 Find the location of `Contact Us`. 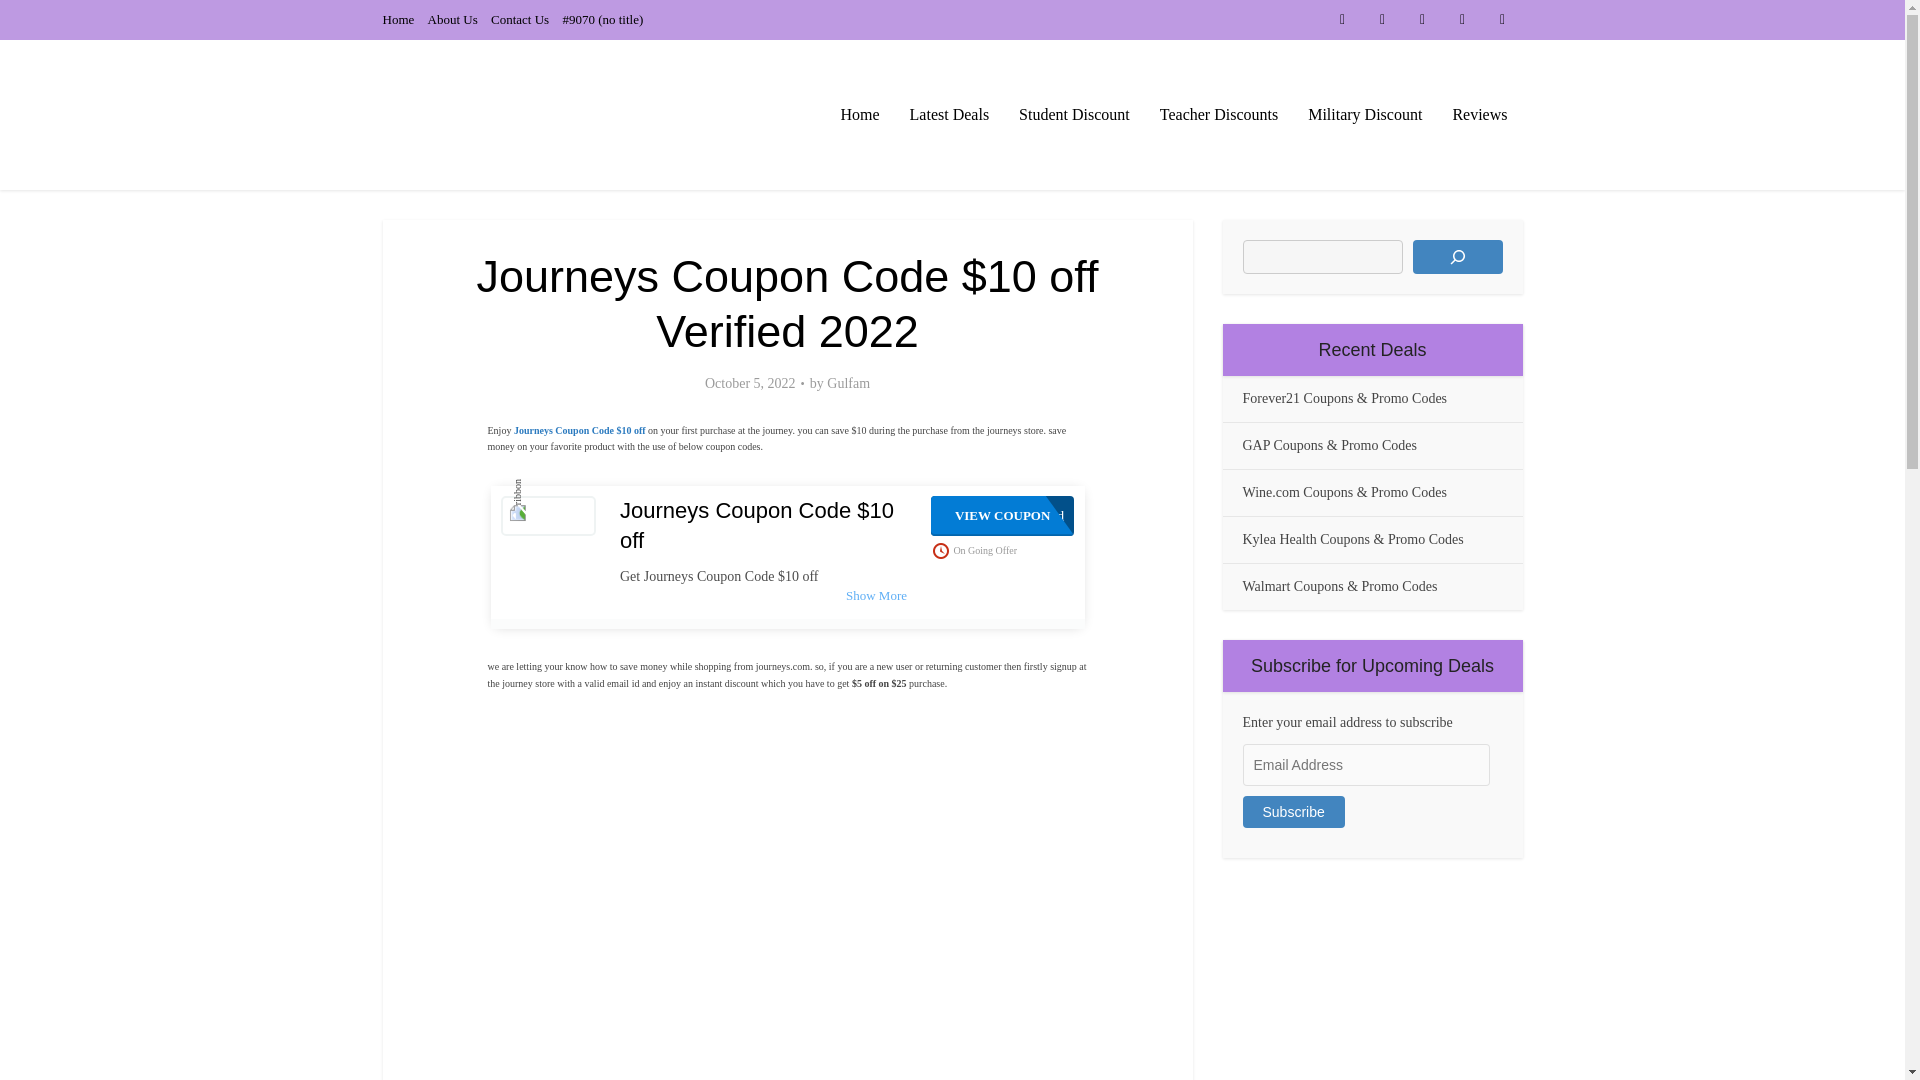

Contact Us is located at coordinates (520, 19).